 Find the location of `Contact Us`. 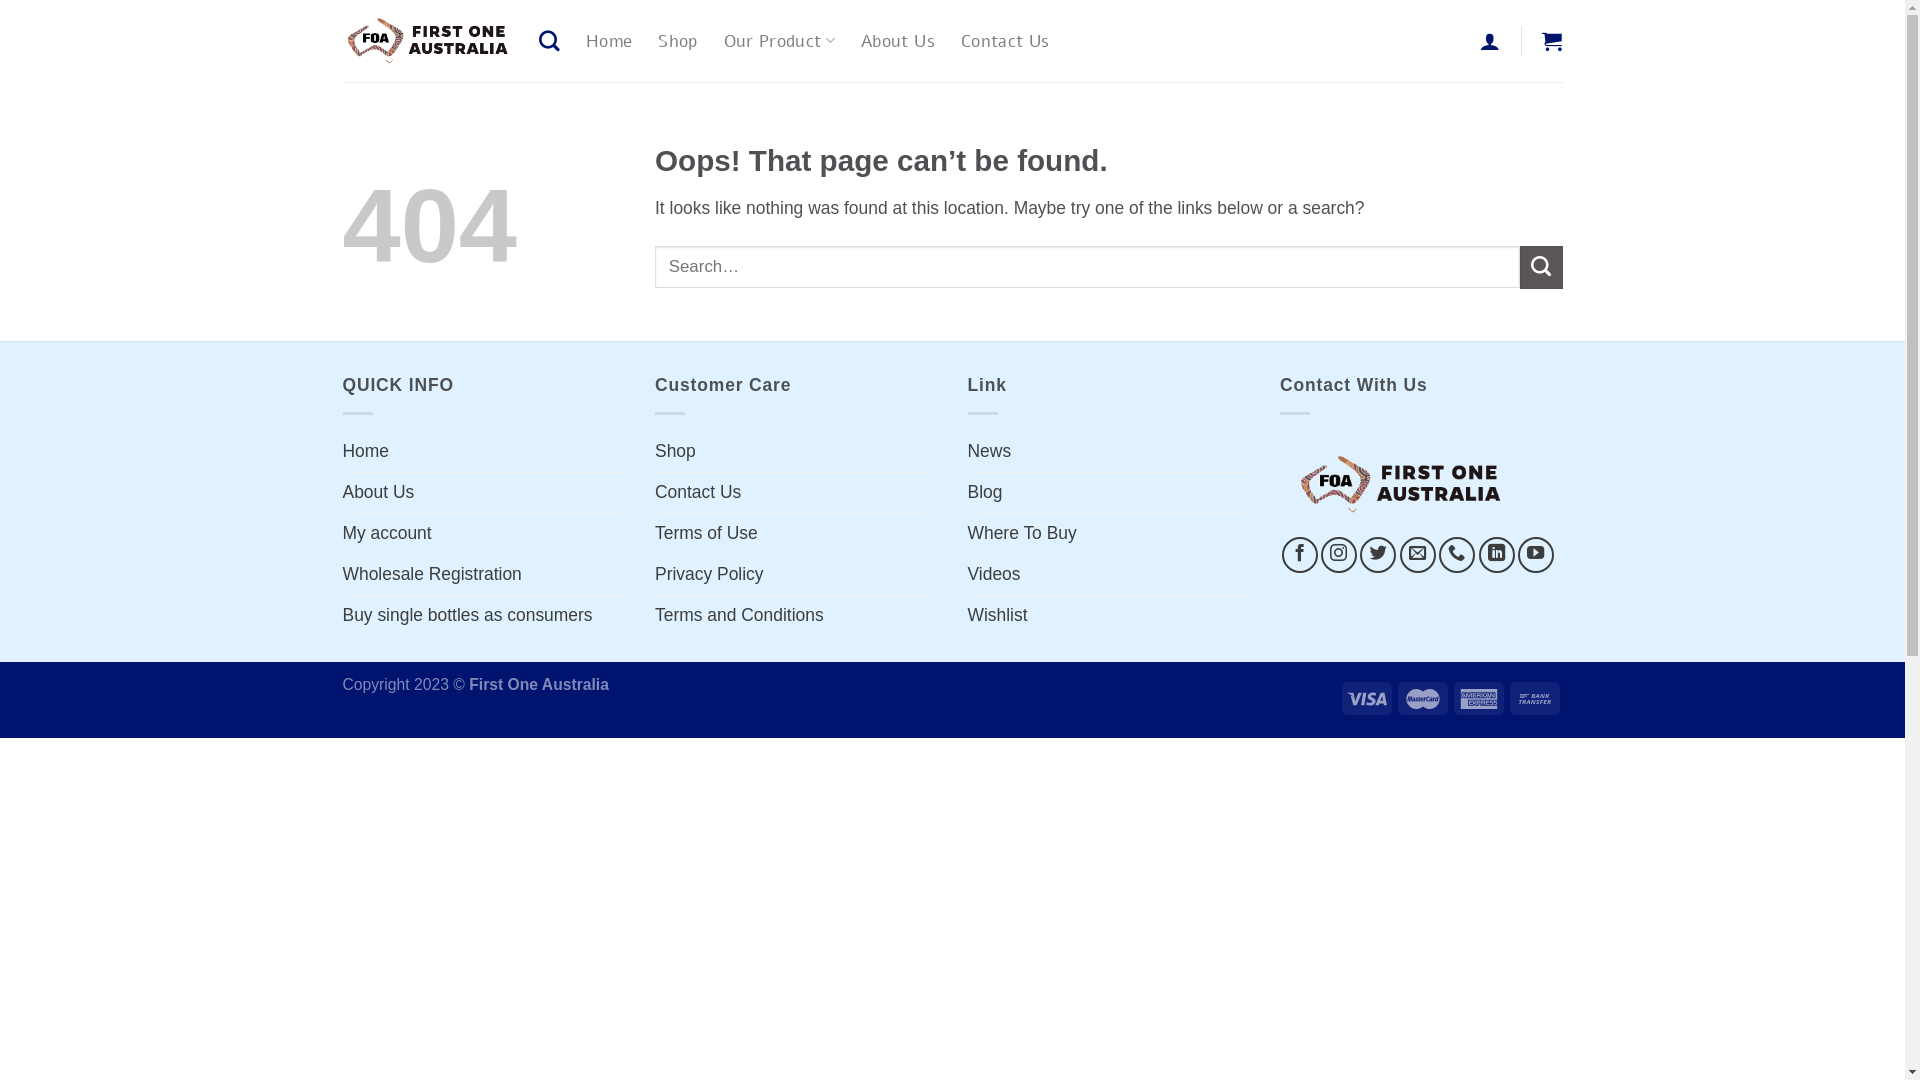

Contact Us is located at coordinates (1006, 41).